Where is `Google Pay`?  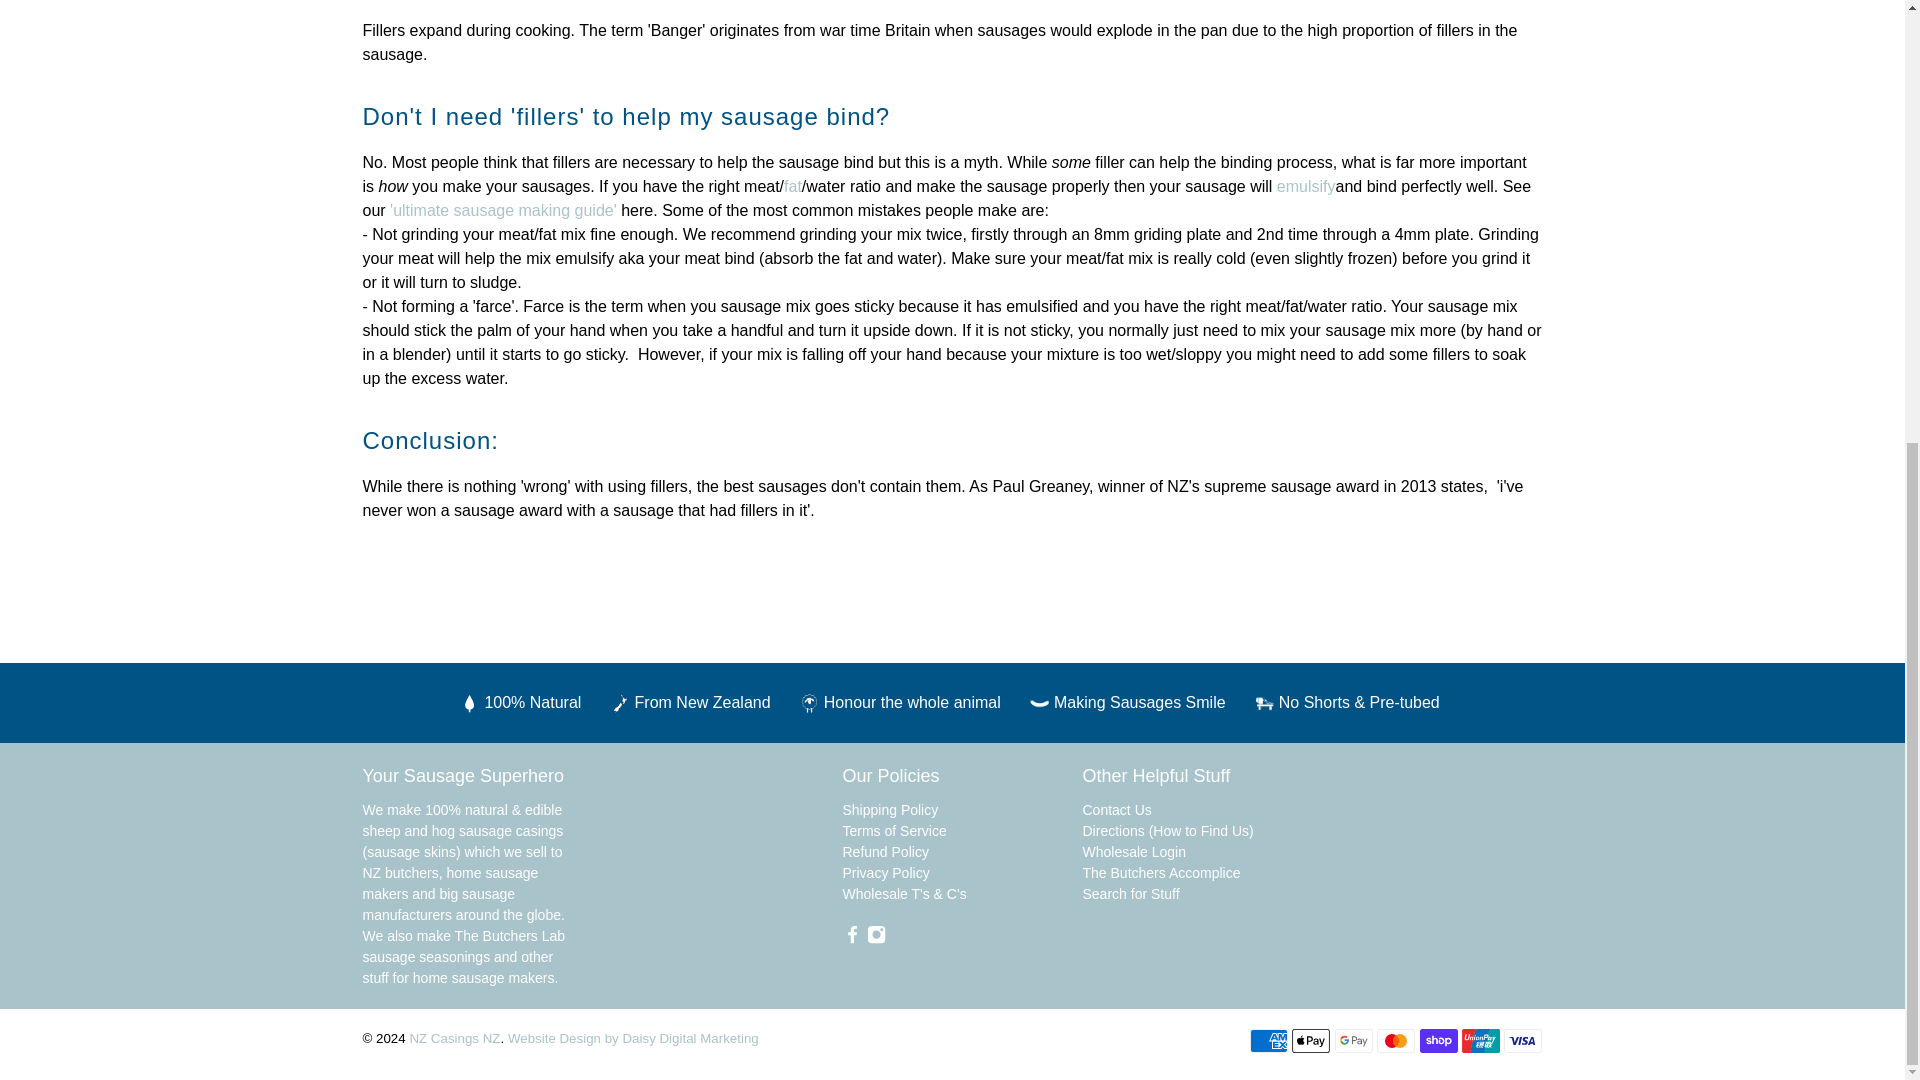 Google Pay is located at coordinates (1353, 1041).